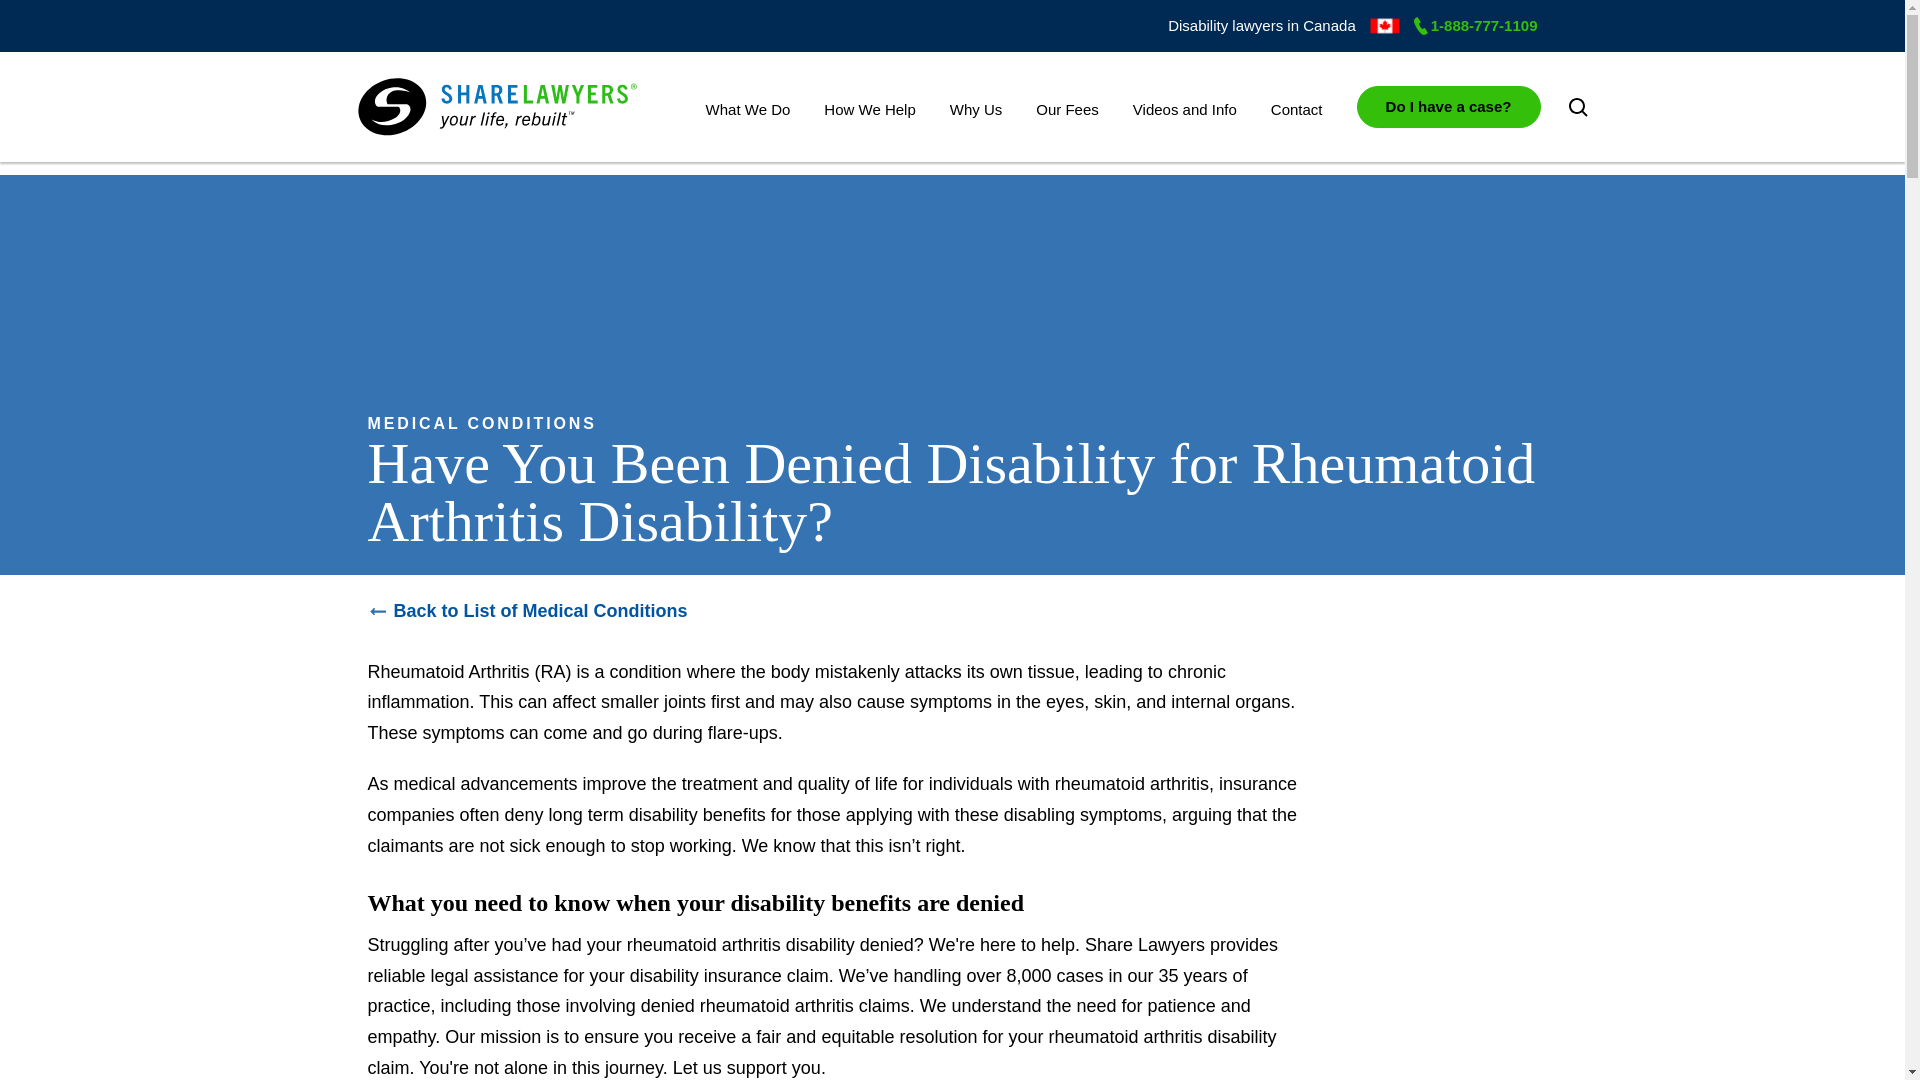 This screenshot has width=1920, height=1080. I want to click on 1-888-777-1109, so click(1475, 25).